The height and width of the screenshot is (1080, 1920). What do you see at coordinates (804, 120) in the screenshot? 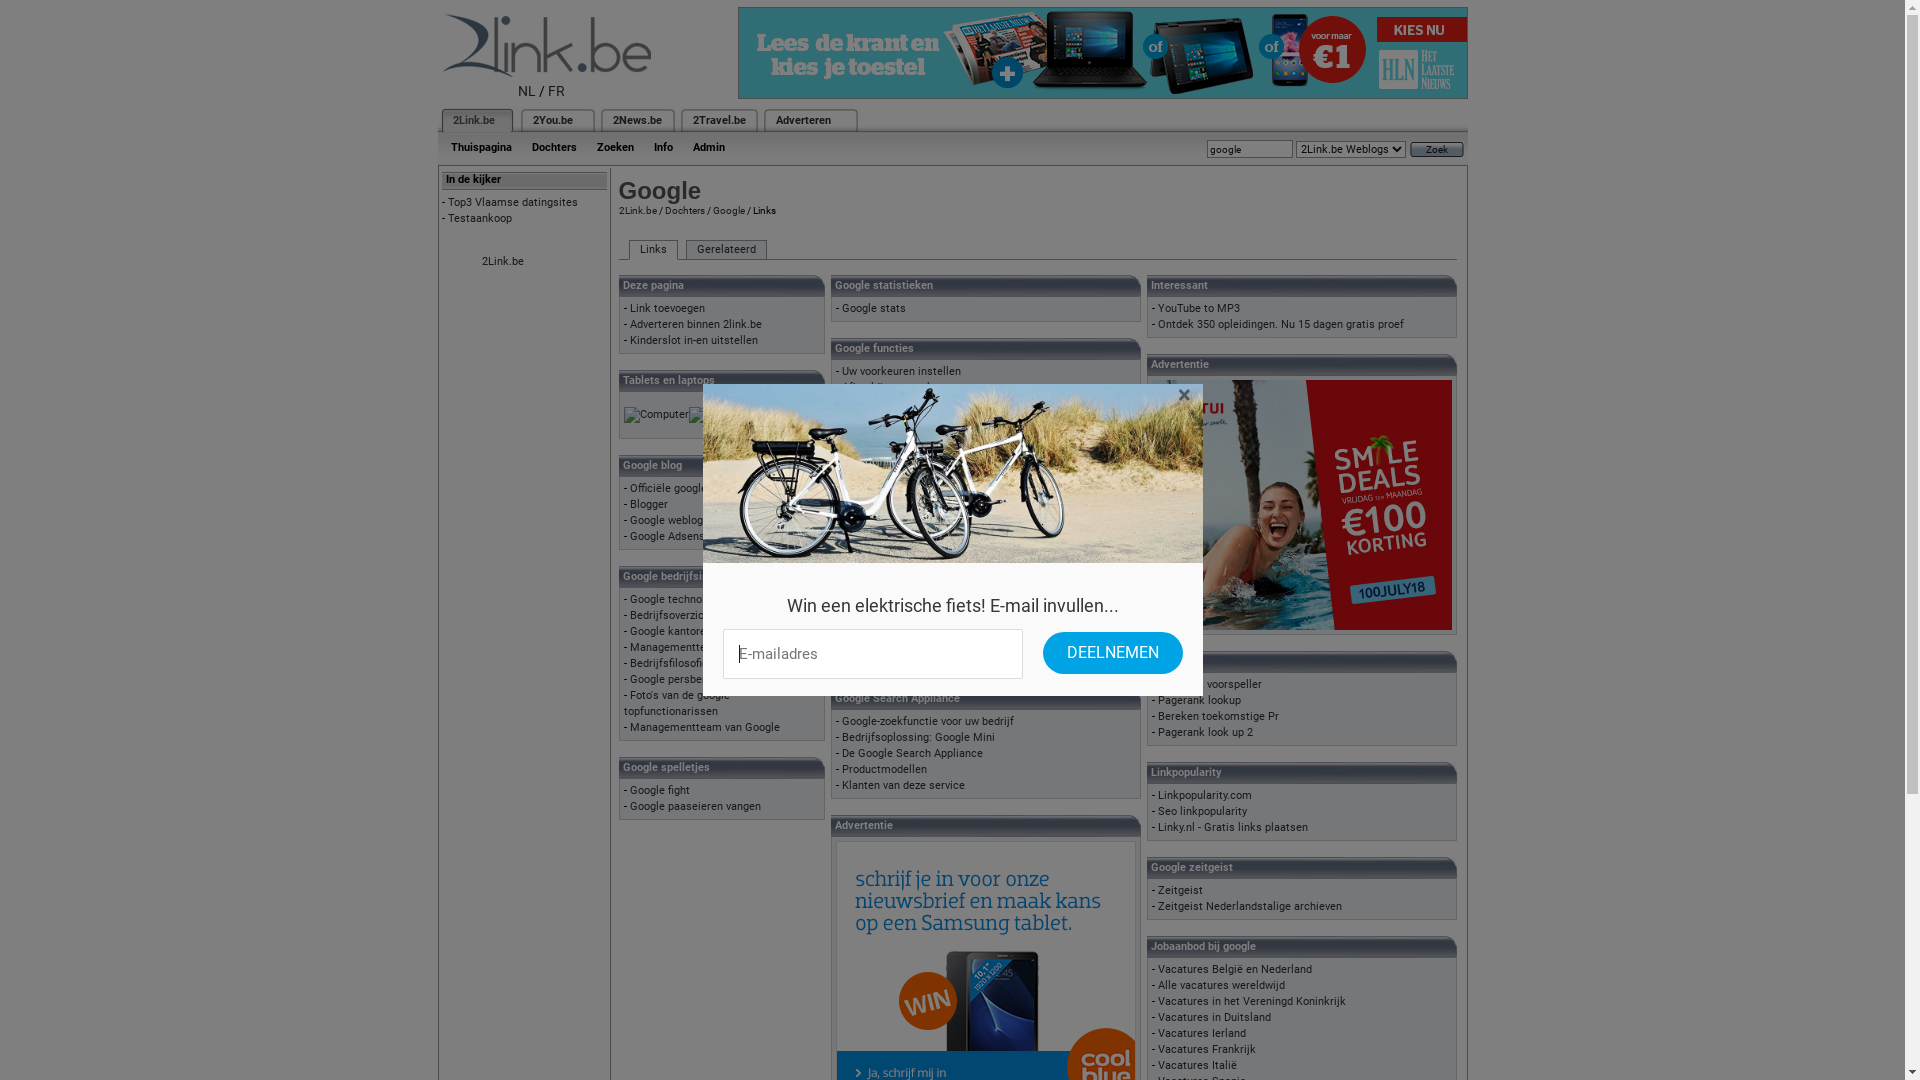
I see `Adverteren` at bounding box center [804, 120].